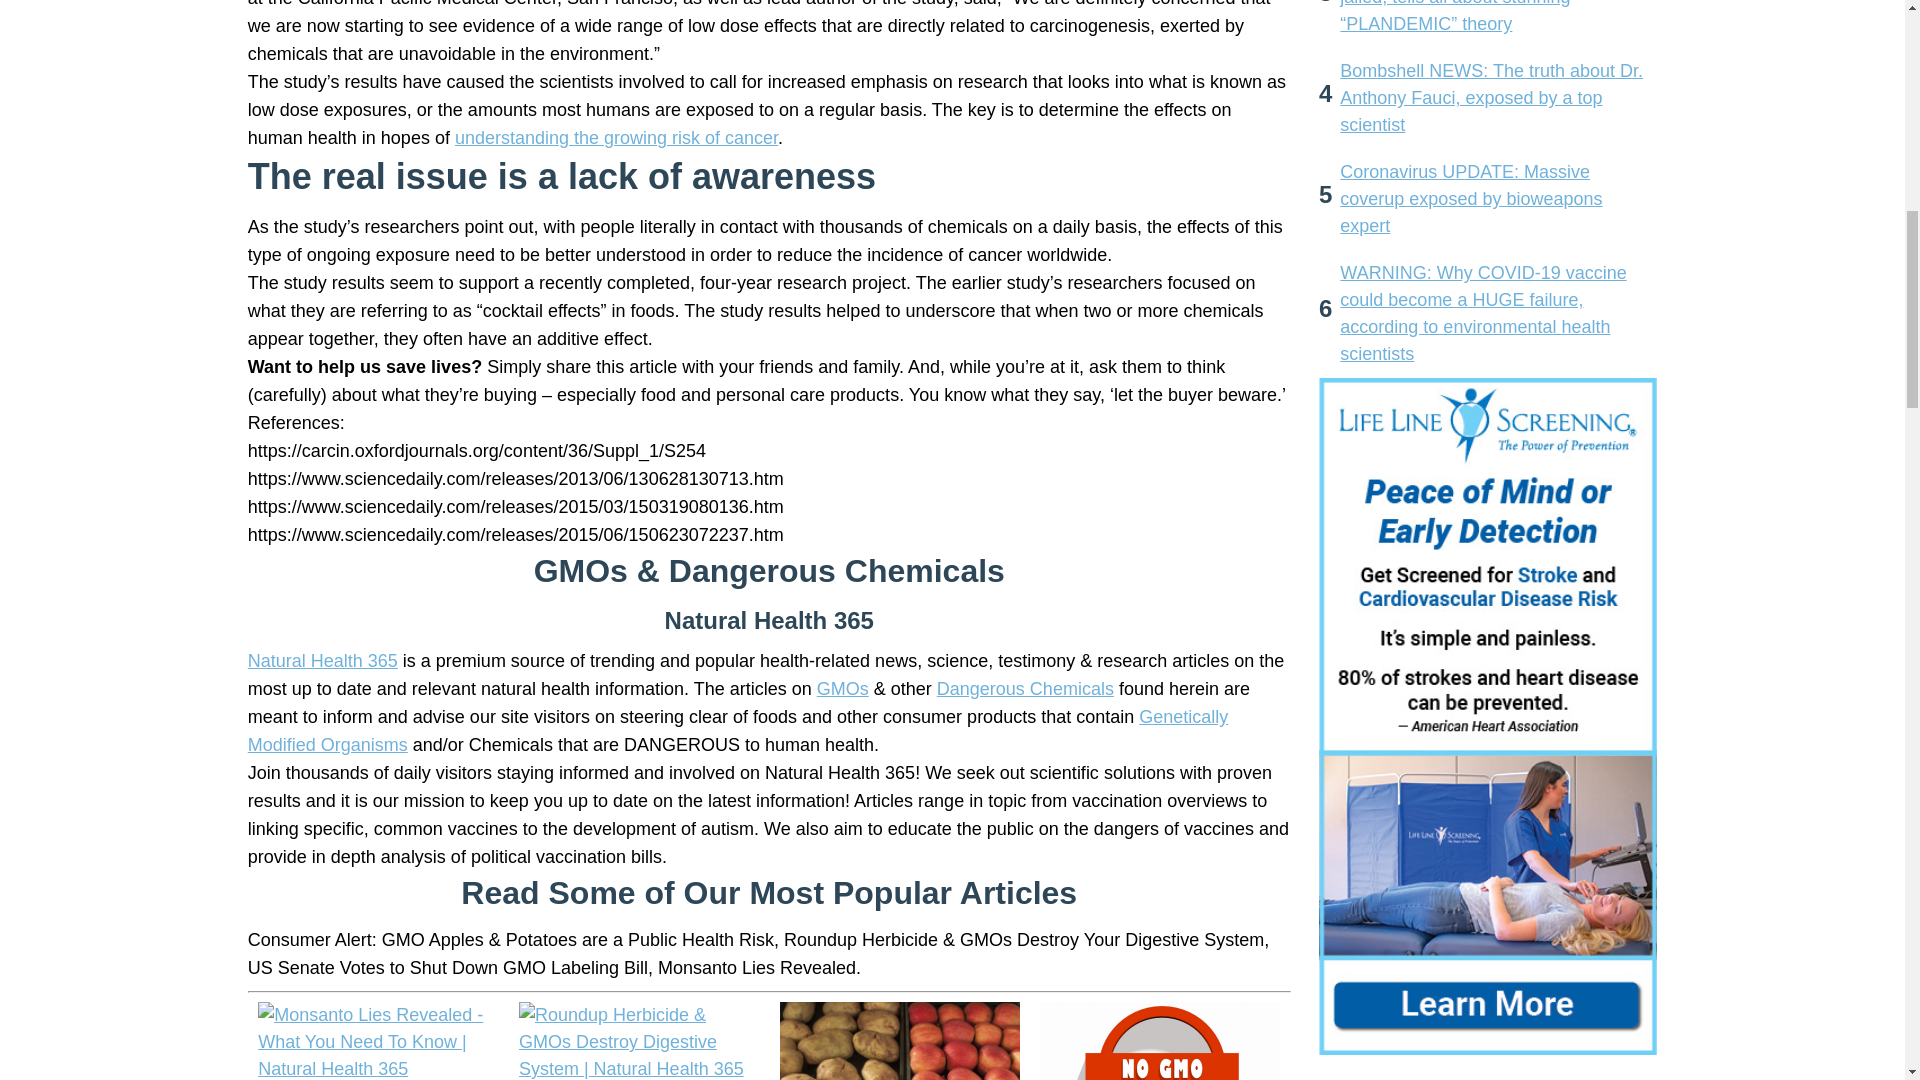 The image size is (1920, 1080). I want to click on Natural Health 365, so click(322, 660).